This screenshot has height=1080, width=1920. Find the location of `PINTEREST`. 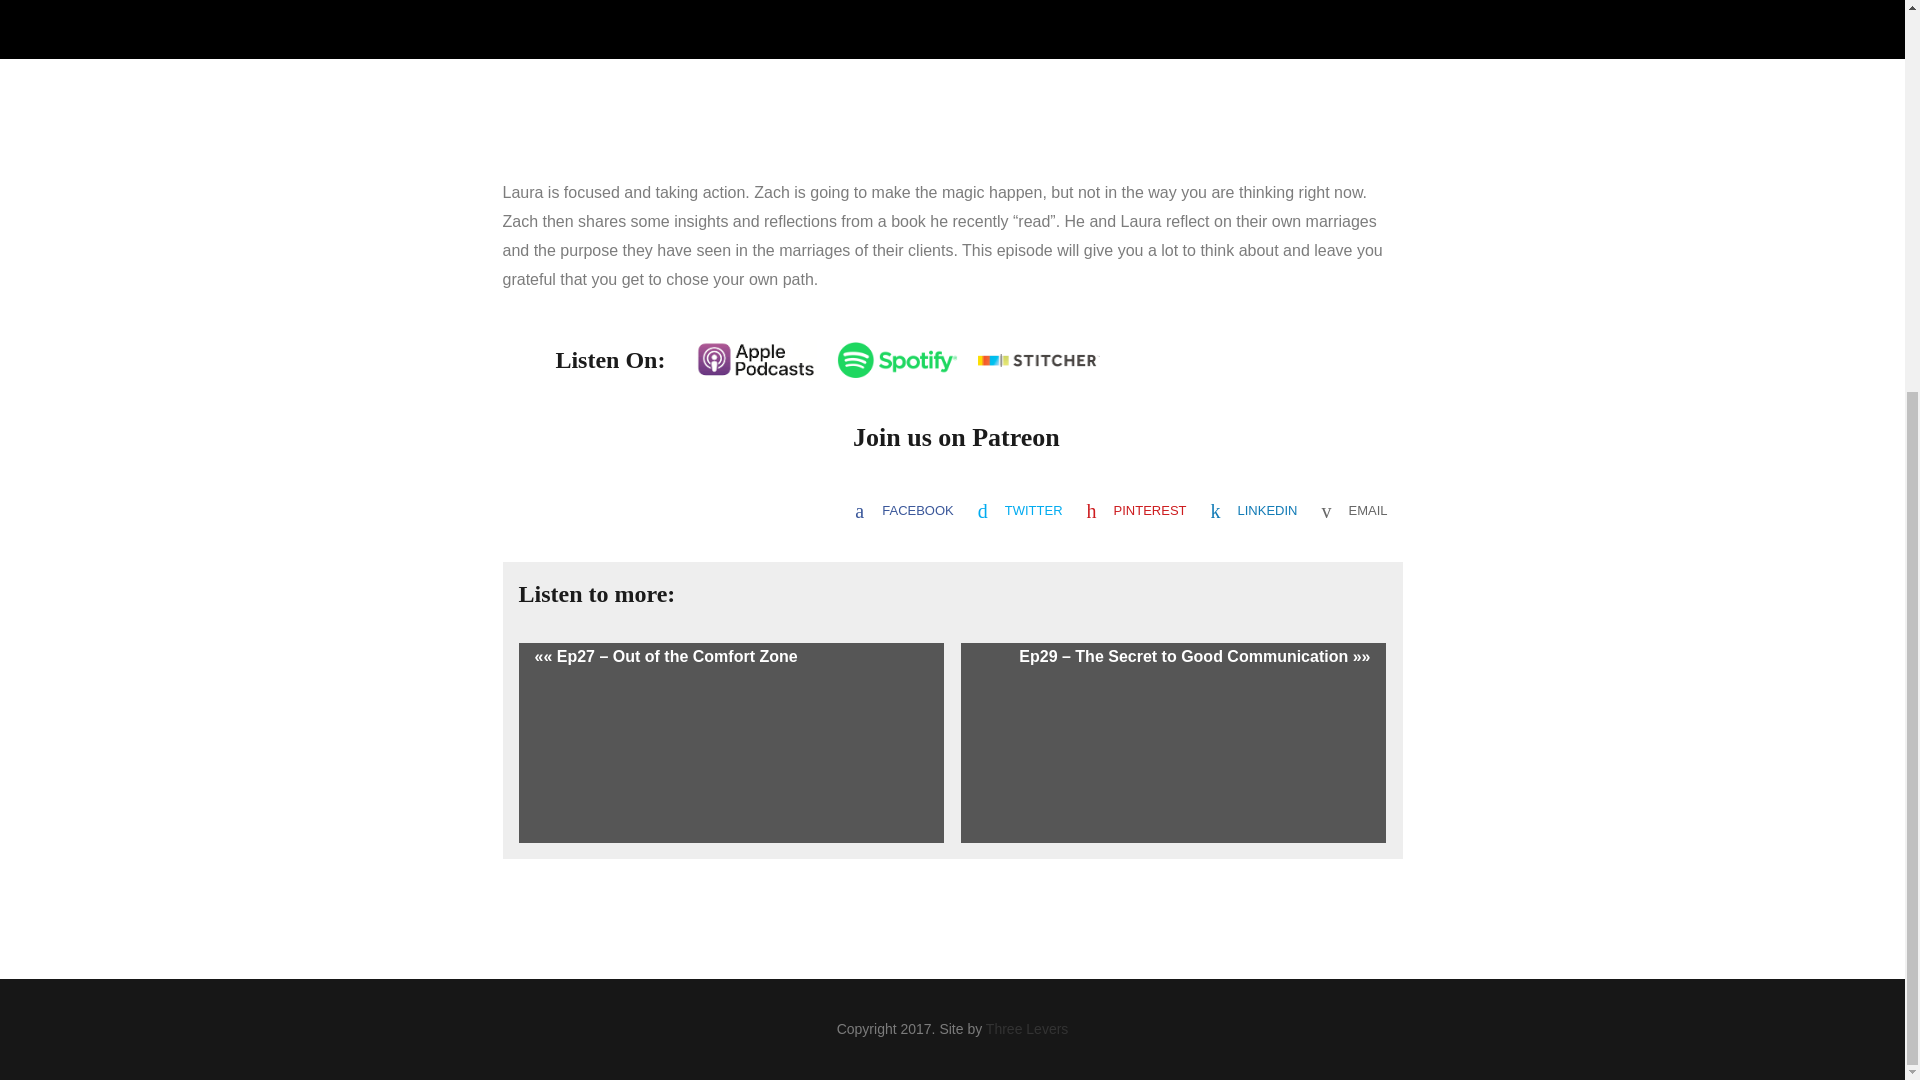

PINTEREST is located at coordinates (1136, 510).